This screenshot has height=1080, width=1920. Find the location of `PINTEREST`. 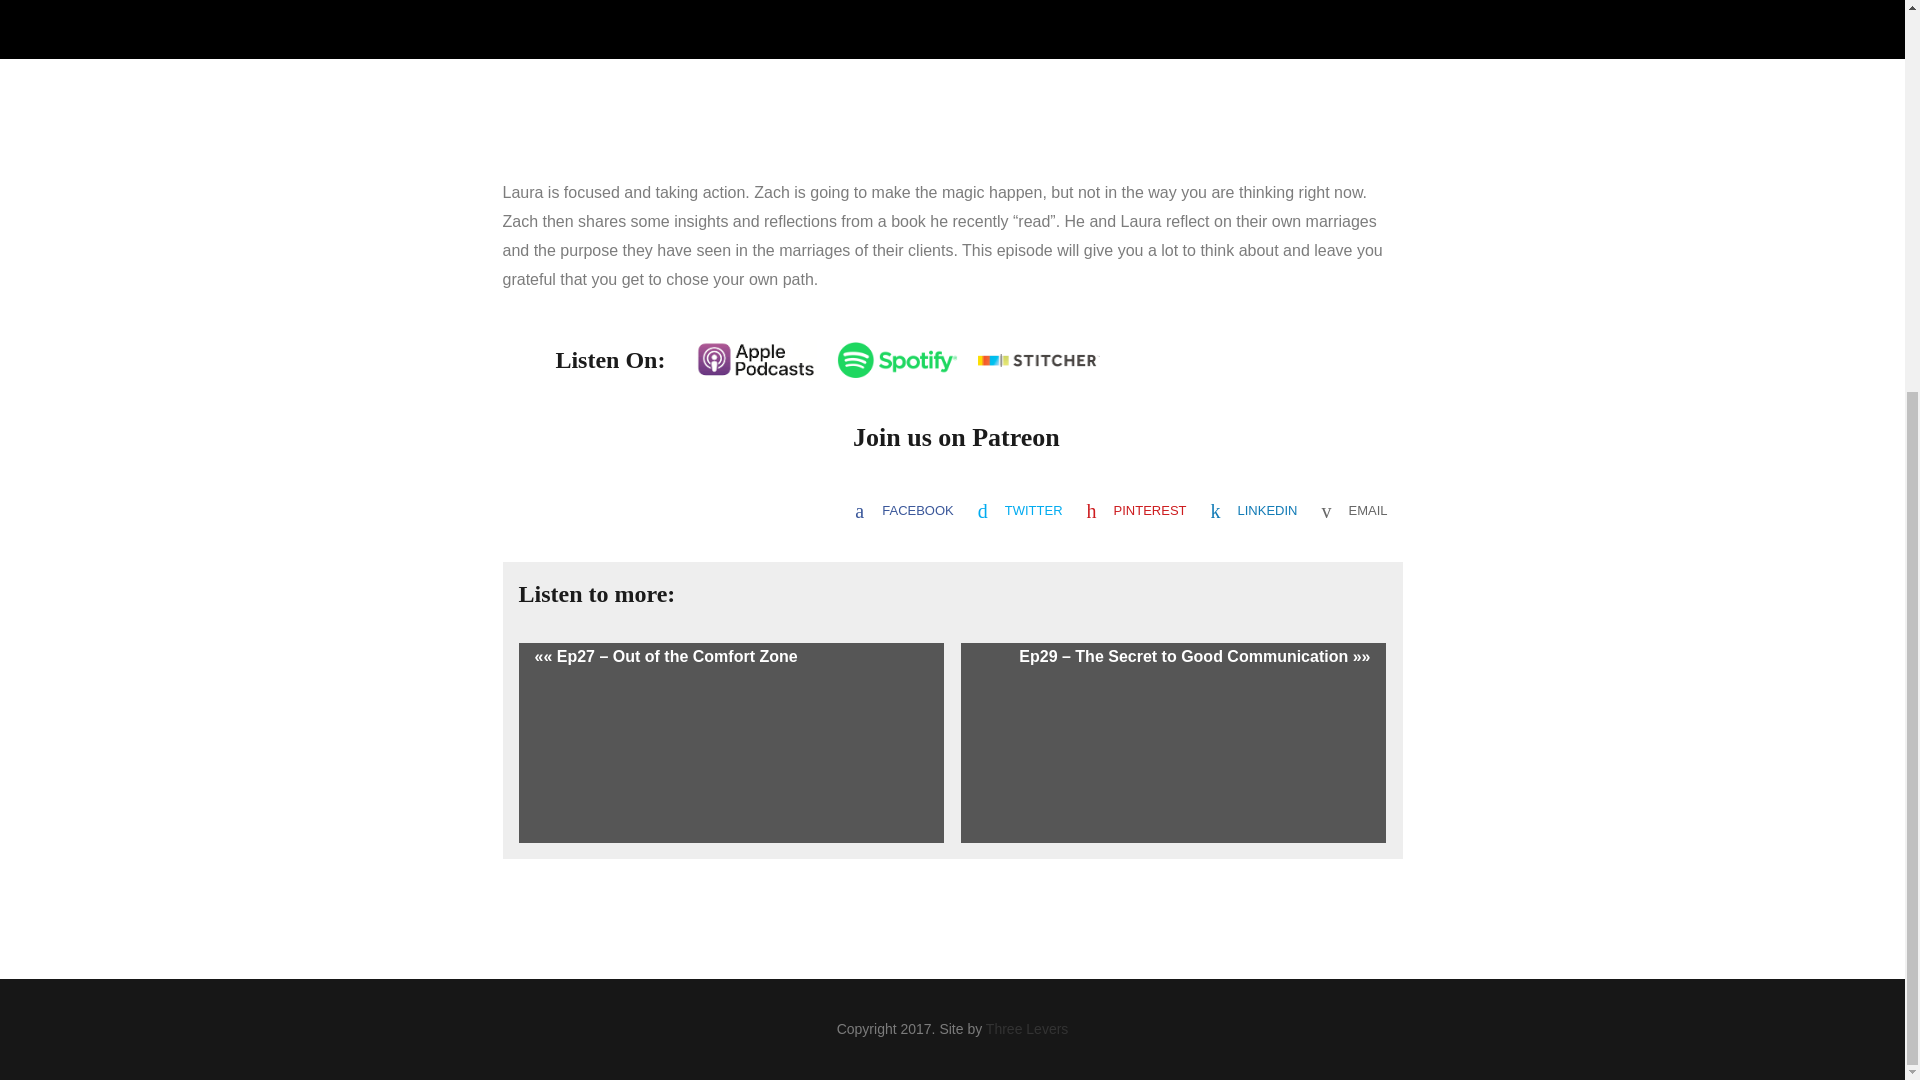

PINTEREST is located at coordinates (1136, 510).